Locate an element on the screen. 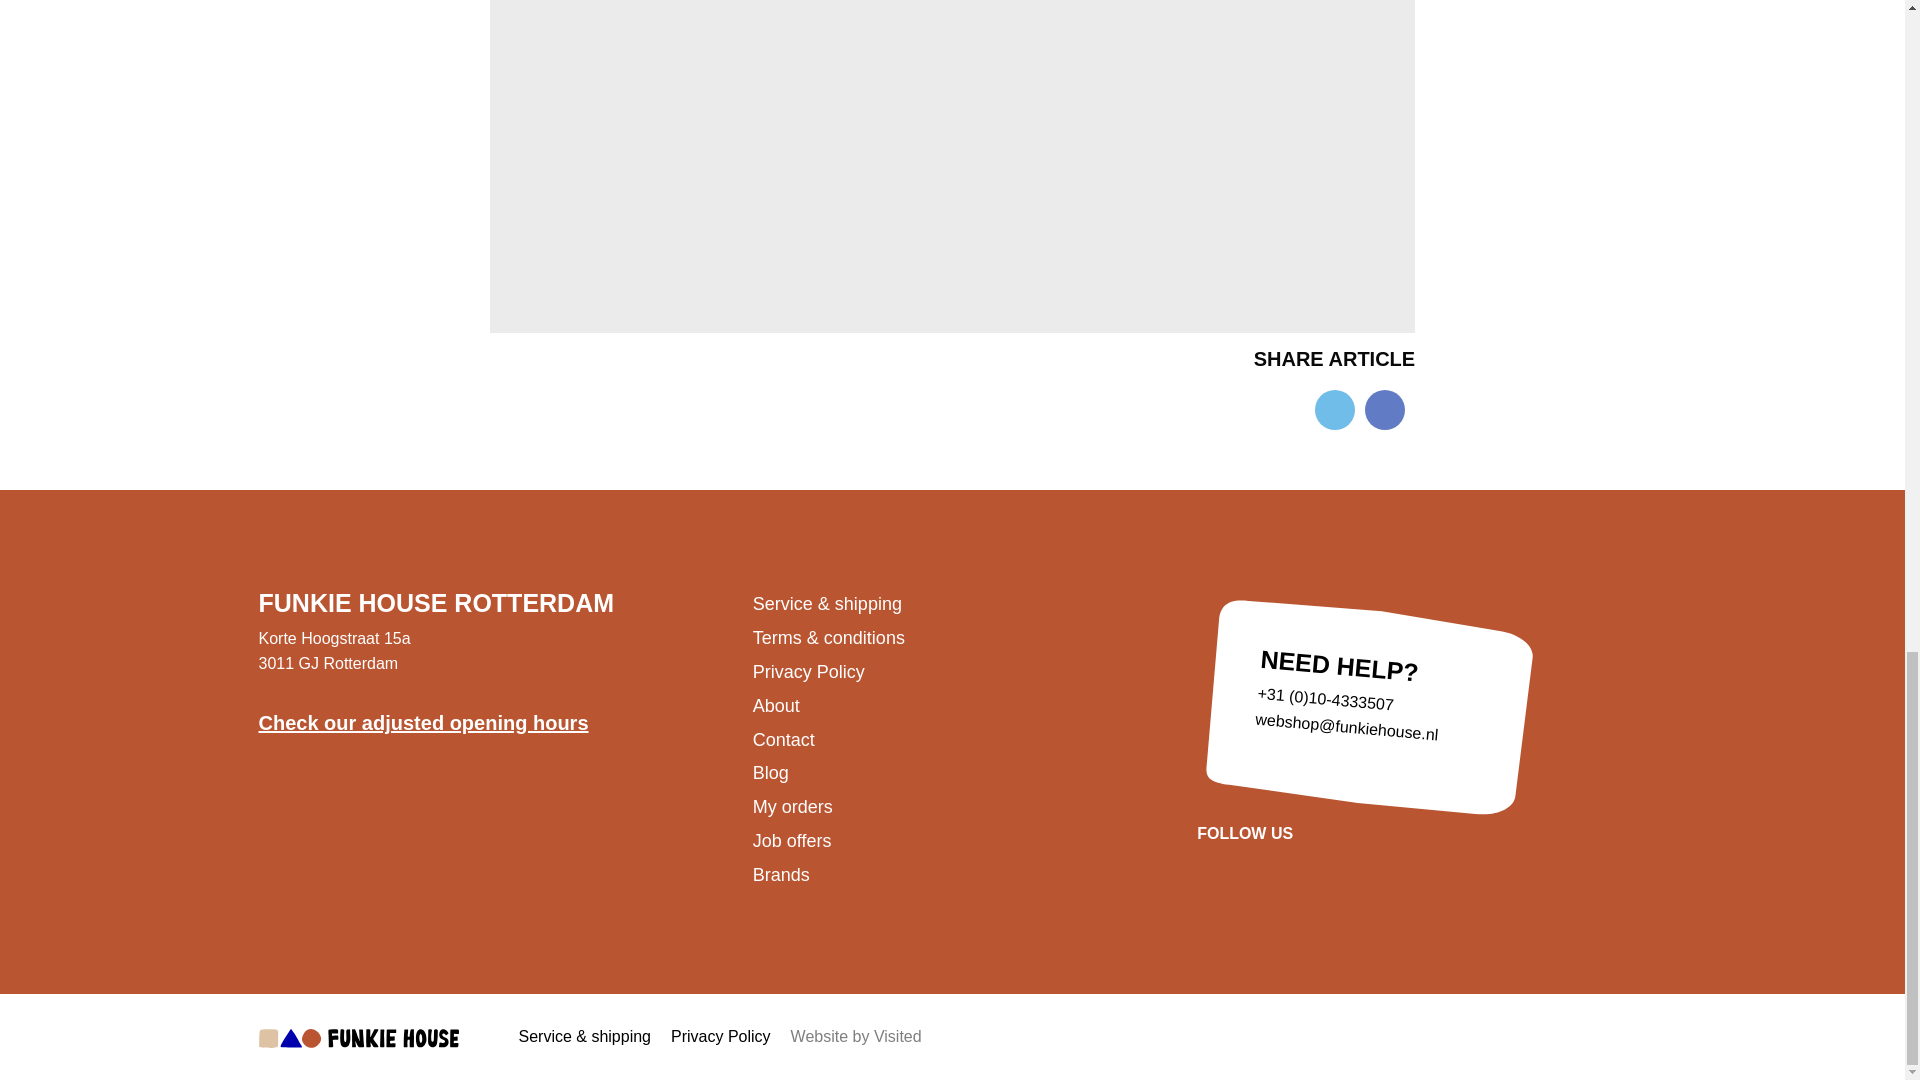 This screenshot has height=1080, width=1920. facebook-alt is located at coordinates (1384, 408).